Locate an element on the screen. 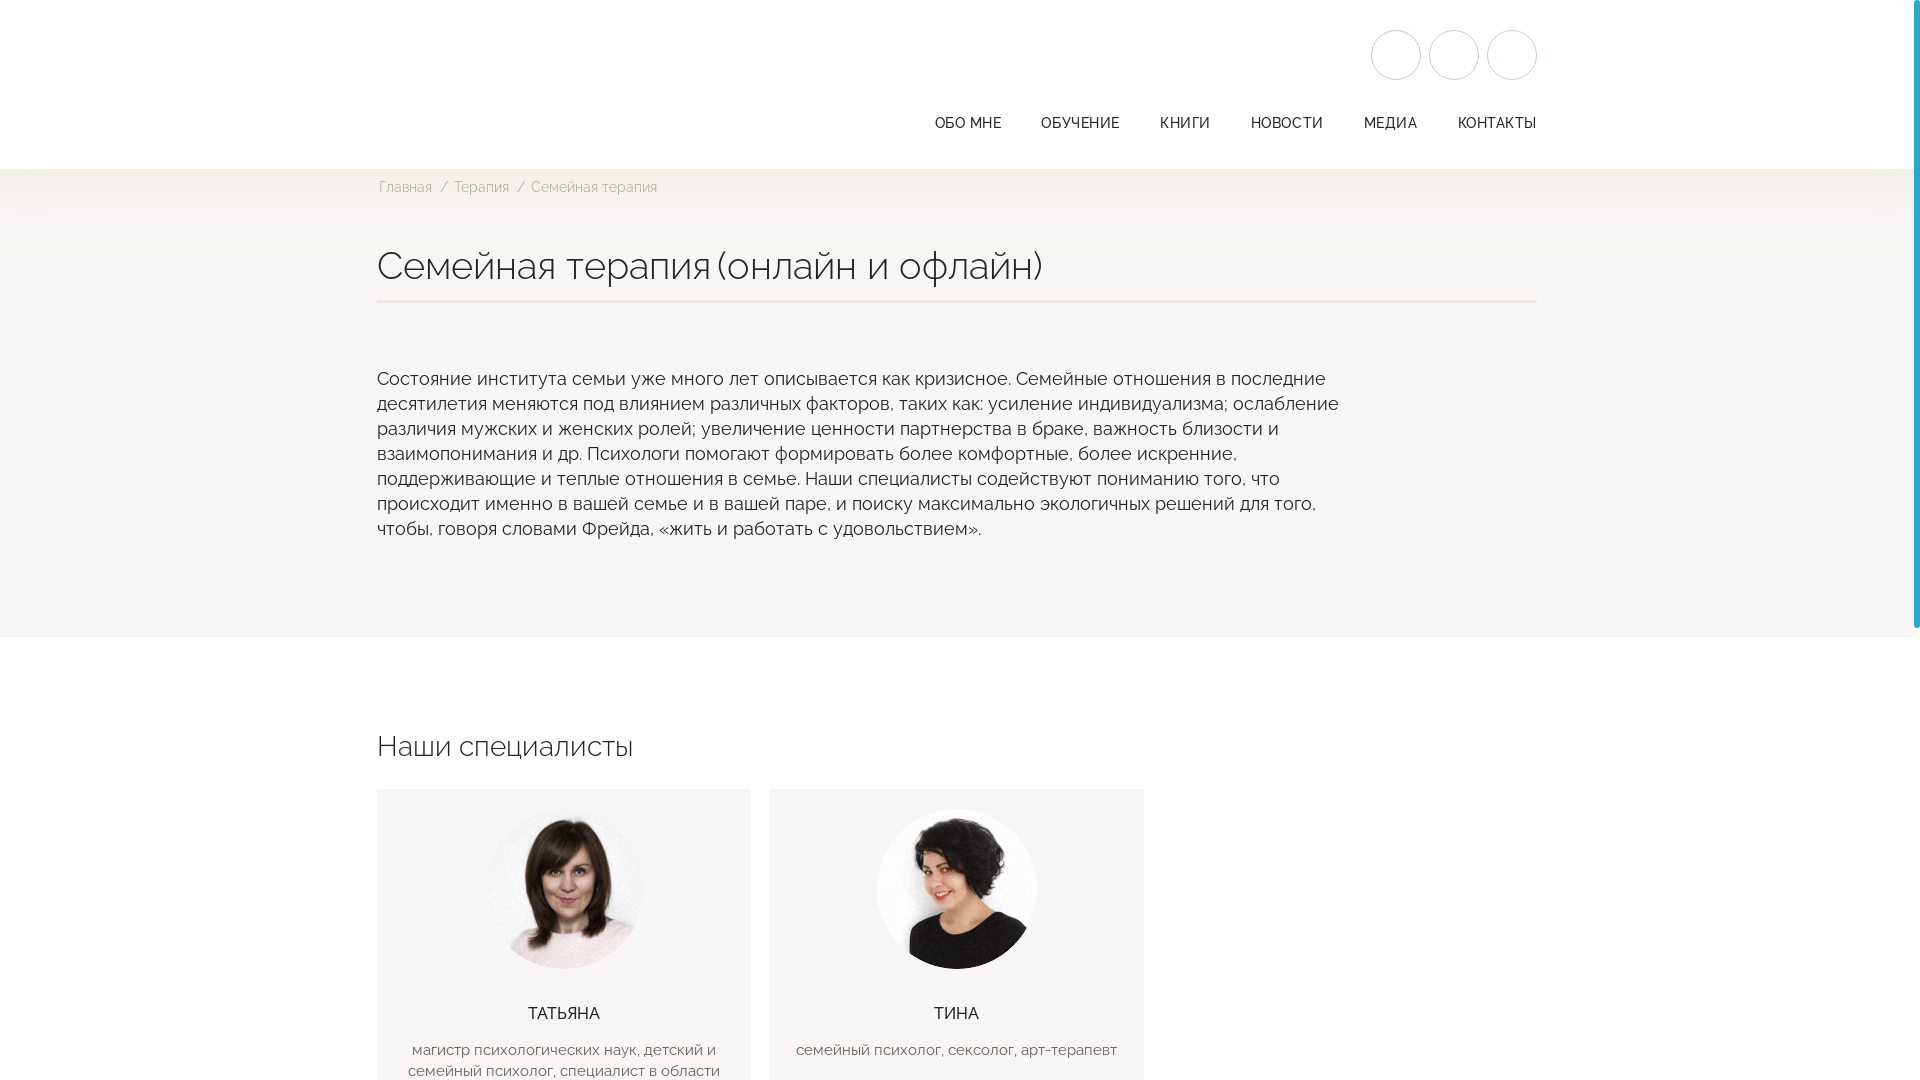 This screenshot has width=1920, height=1080. Facebook is located at coordinates (1454, 55).